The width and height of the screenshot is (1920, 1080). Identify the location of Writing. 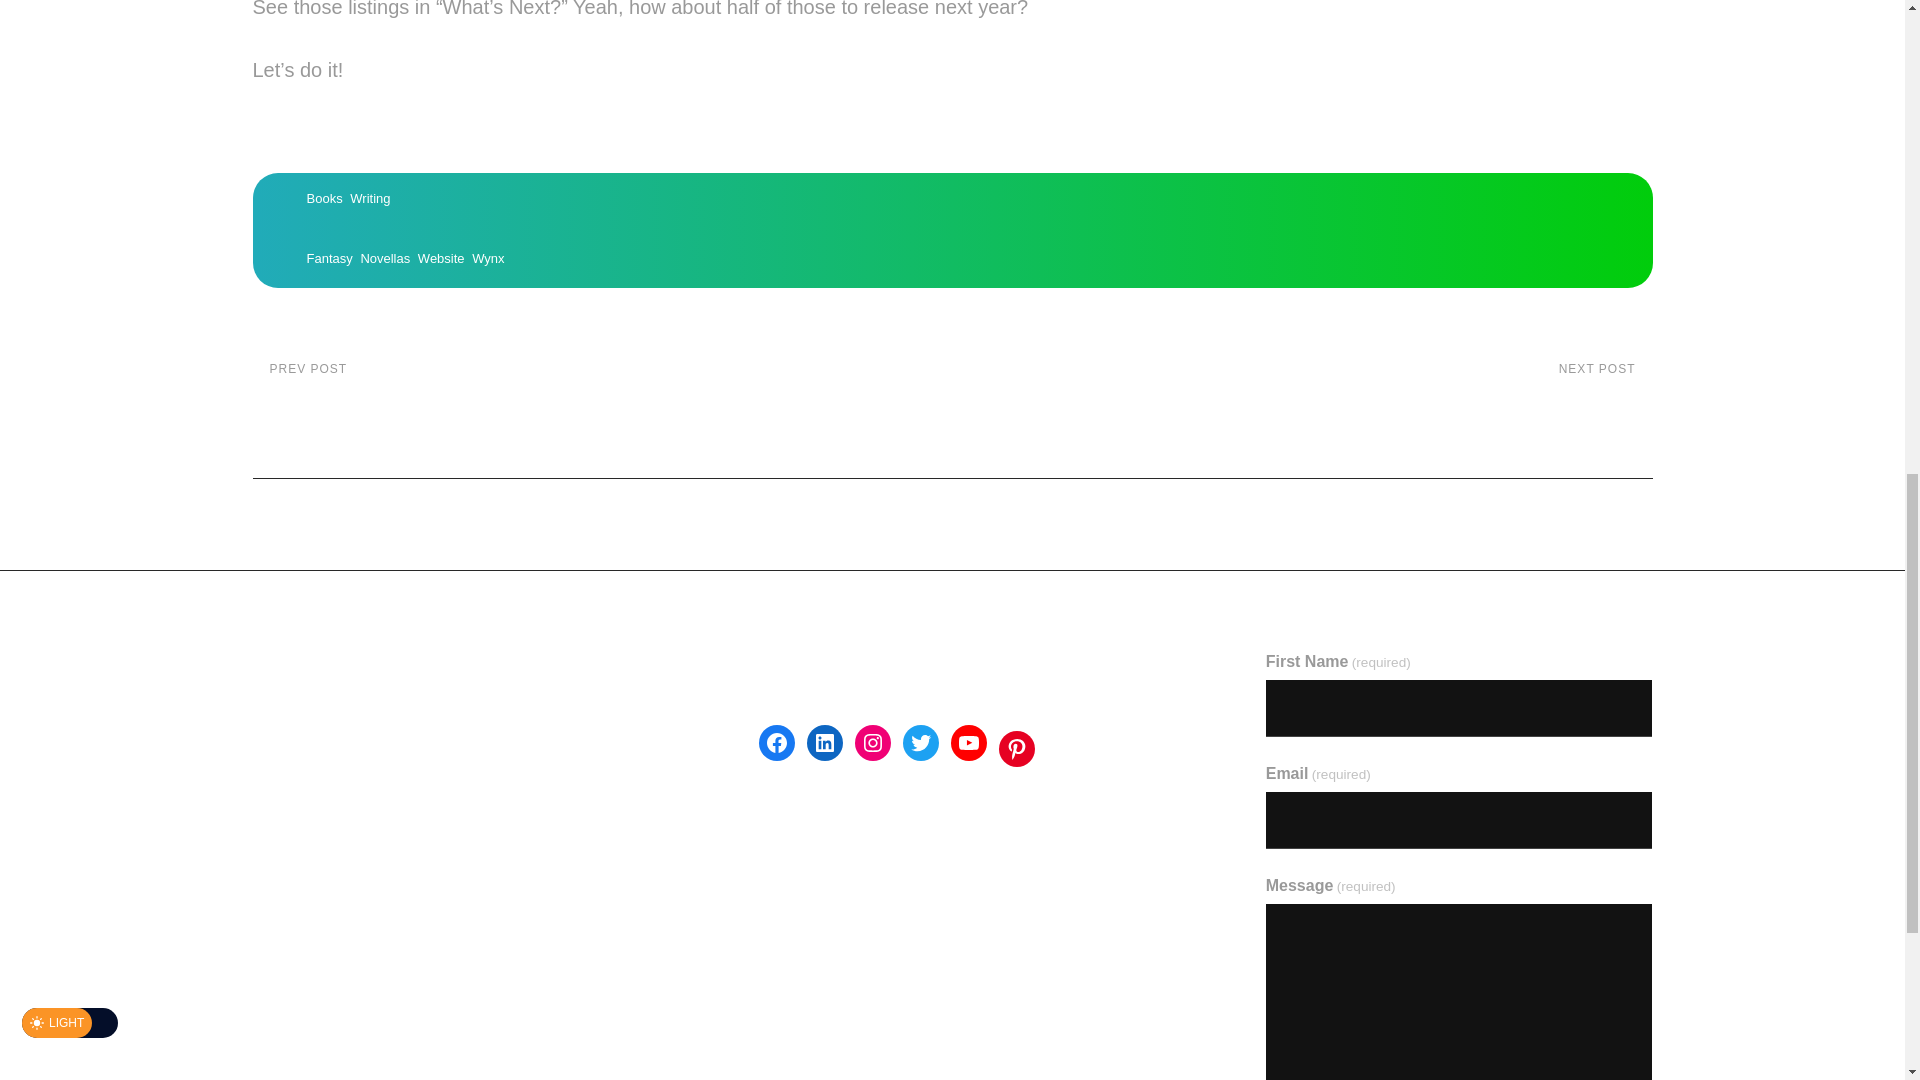
(274, 838).